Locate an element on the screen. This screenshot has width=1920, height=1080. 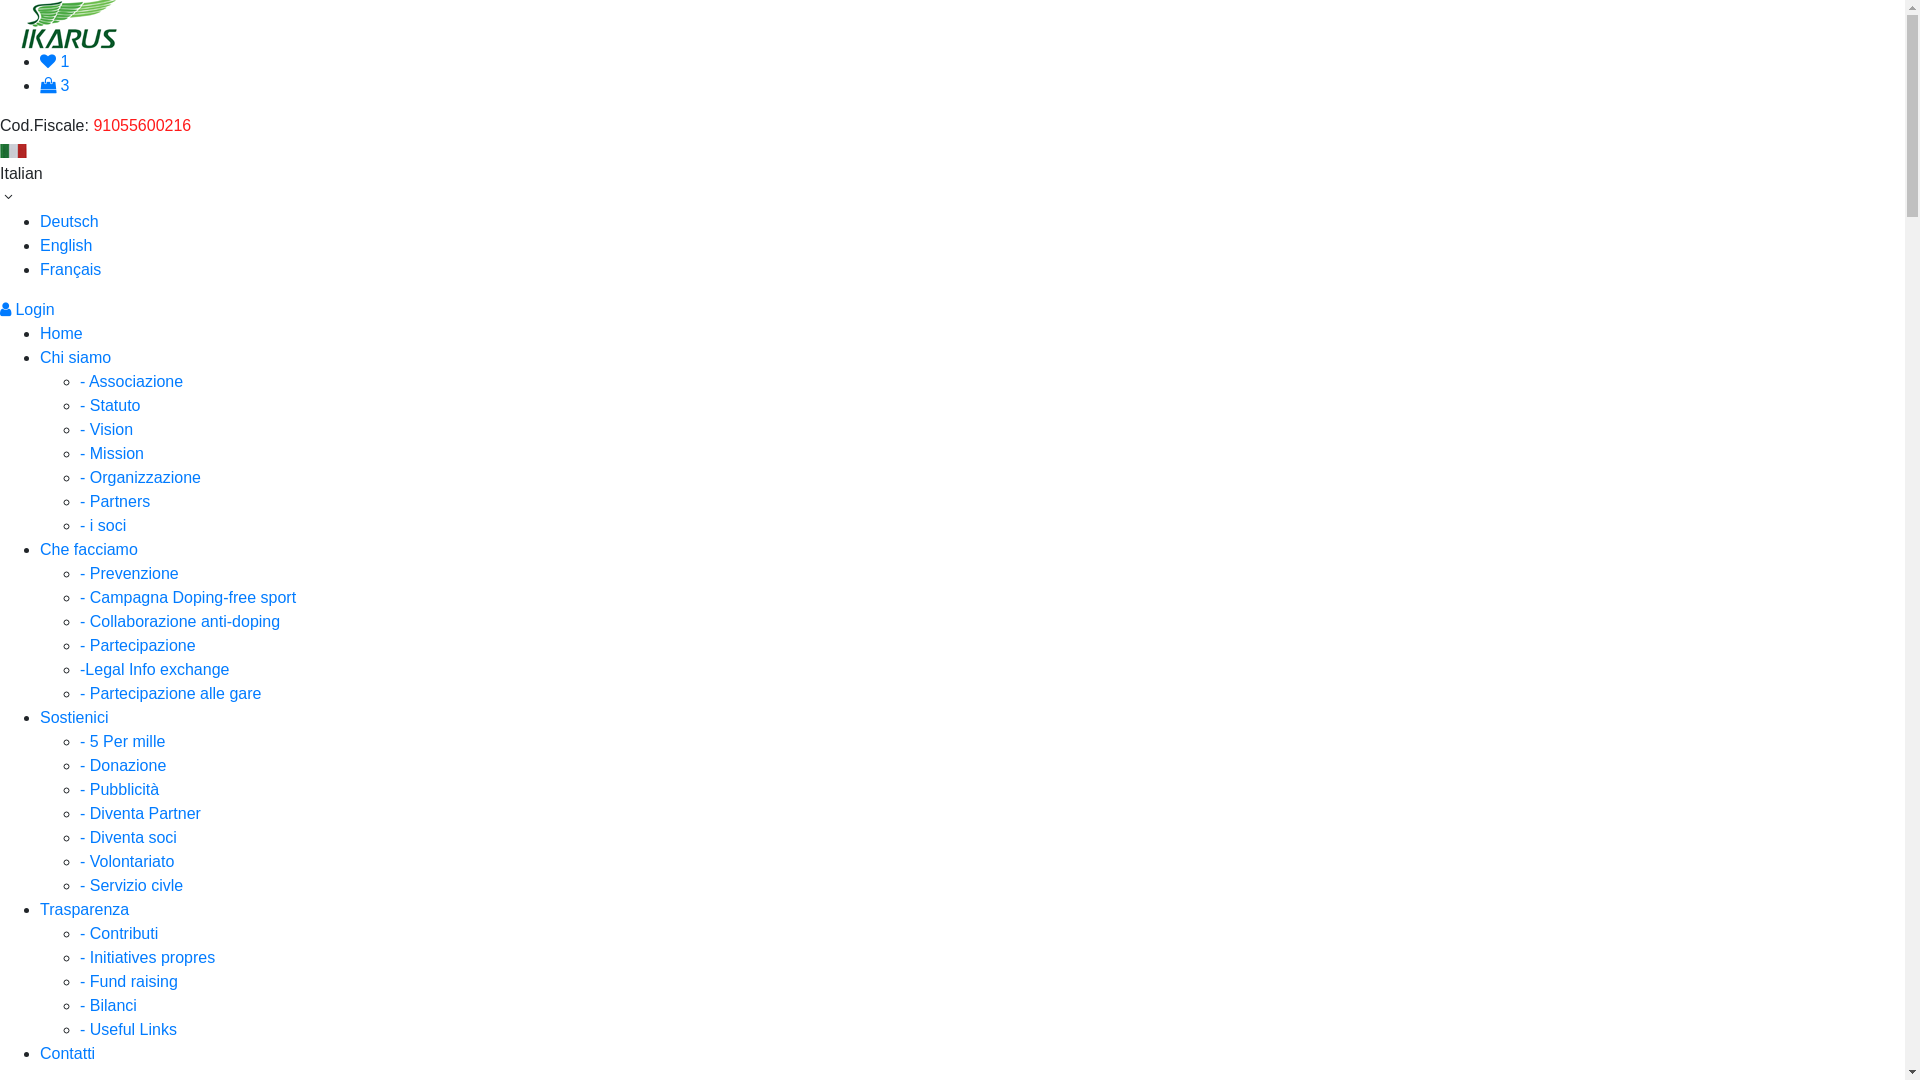
Chi siamo is located at coordinates (76, 358).